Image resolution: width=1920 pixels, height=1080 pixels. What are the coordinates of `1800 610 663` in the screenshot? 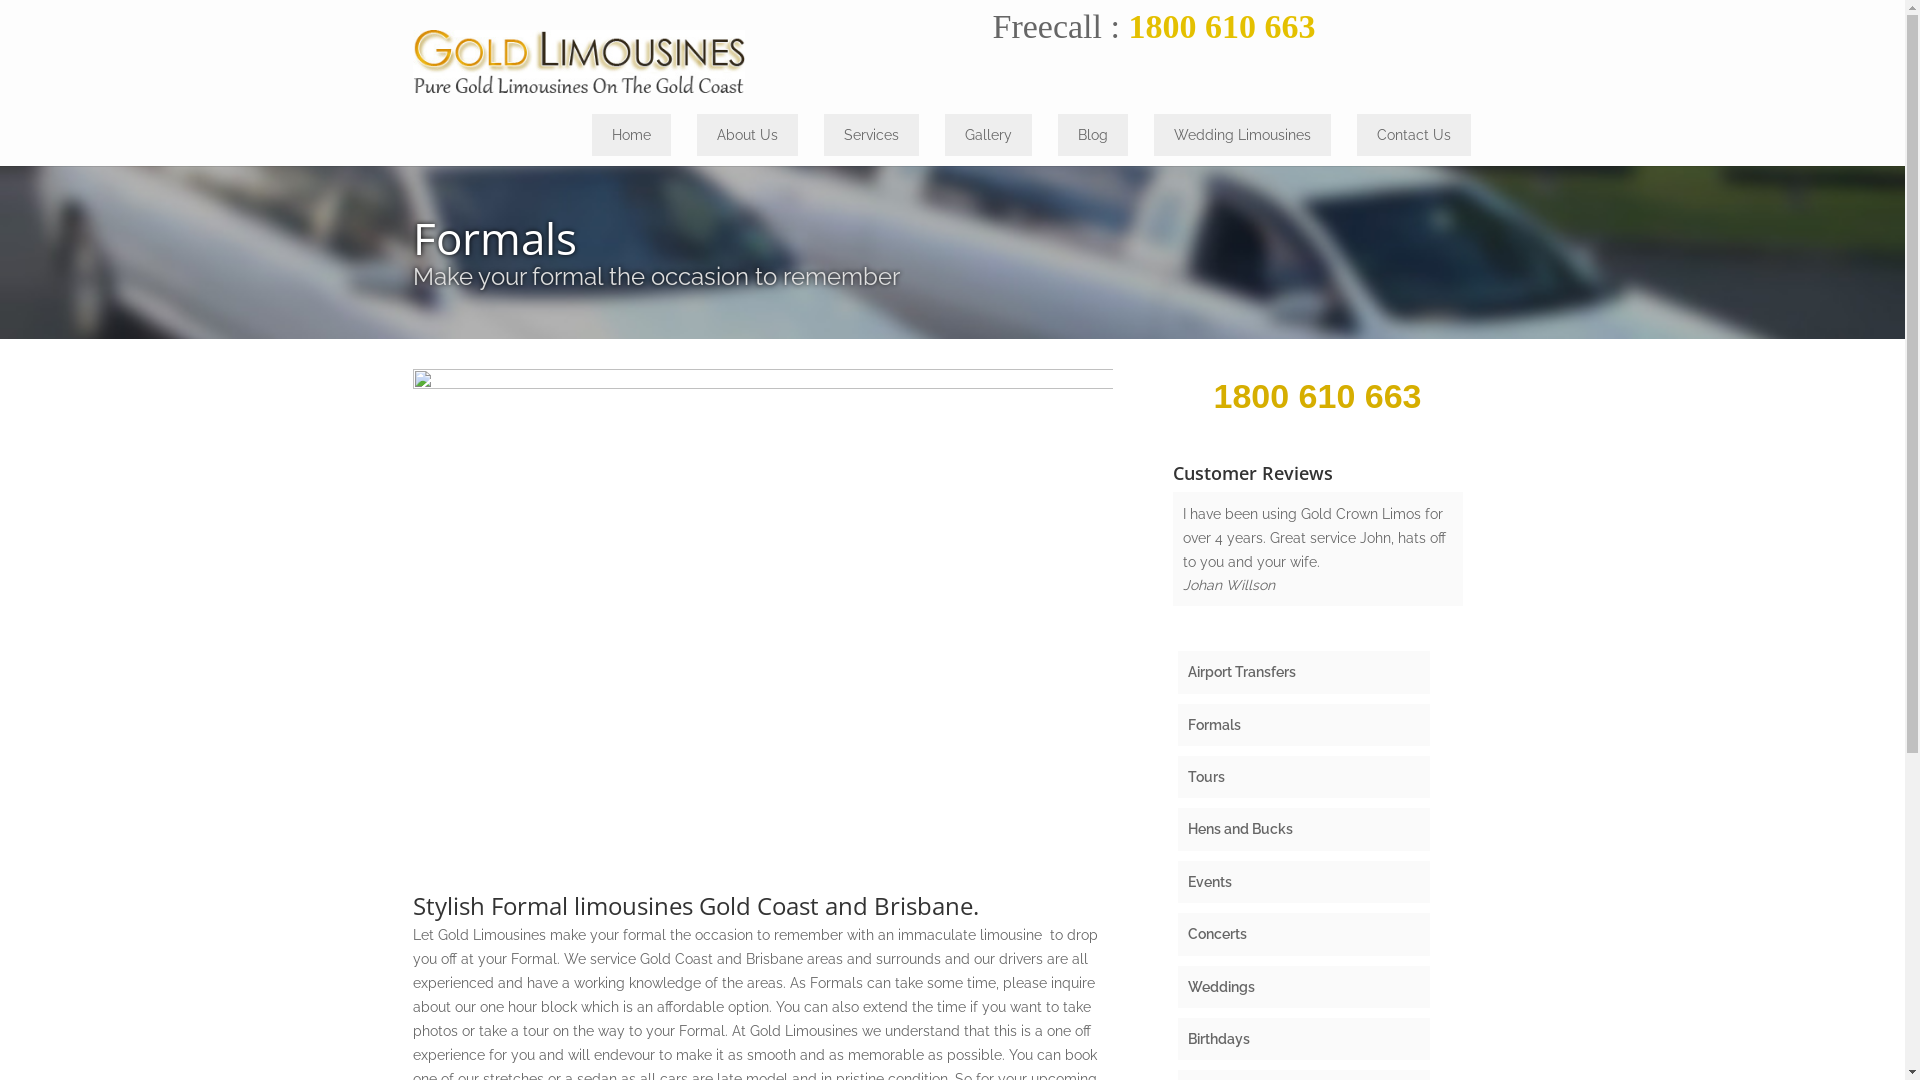 It's located at (1222, 26).